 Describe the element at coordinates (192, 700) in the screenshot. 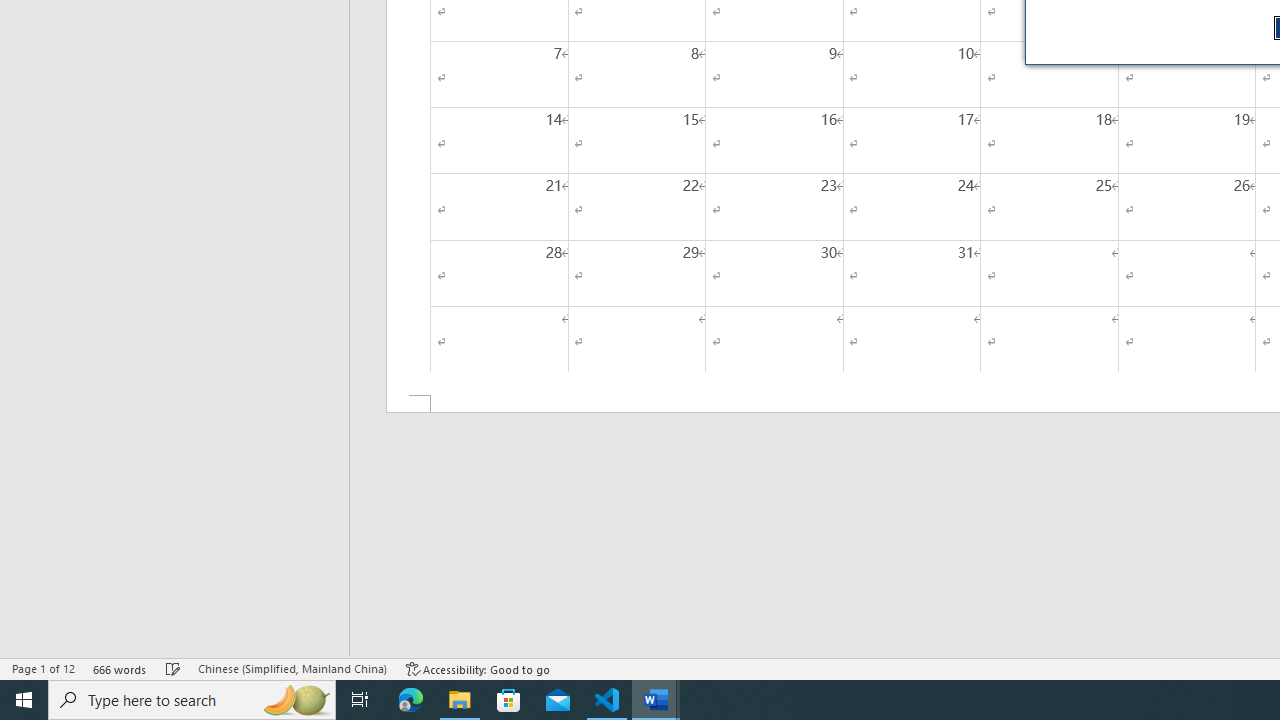

I see `Type here to search` at that location.